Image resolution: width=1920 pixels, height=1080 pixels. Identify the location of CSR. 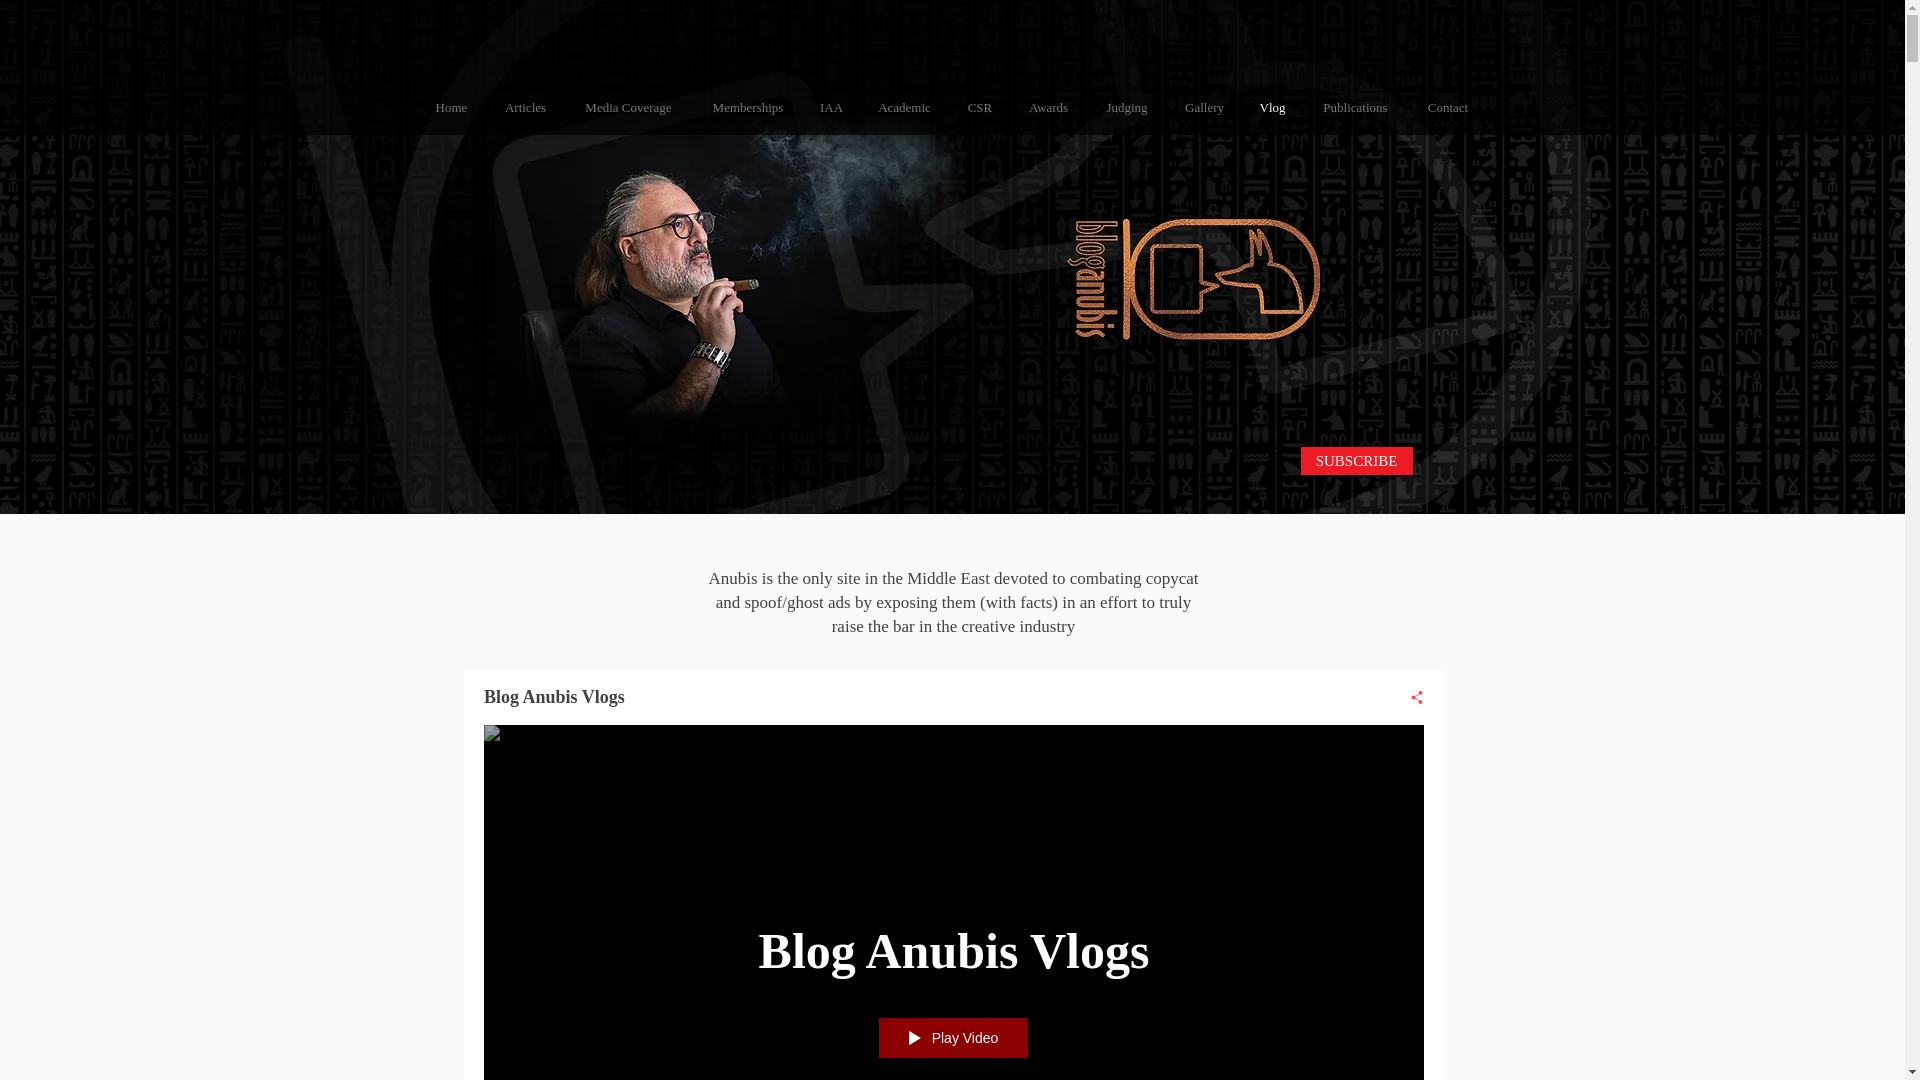
(980, 108).